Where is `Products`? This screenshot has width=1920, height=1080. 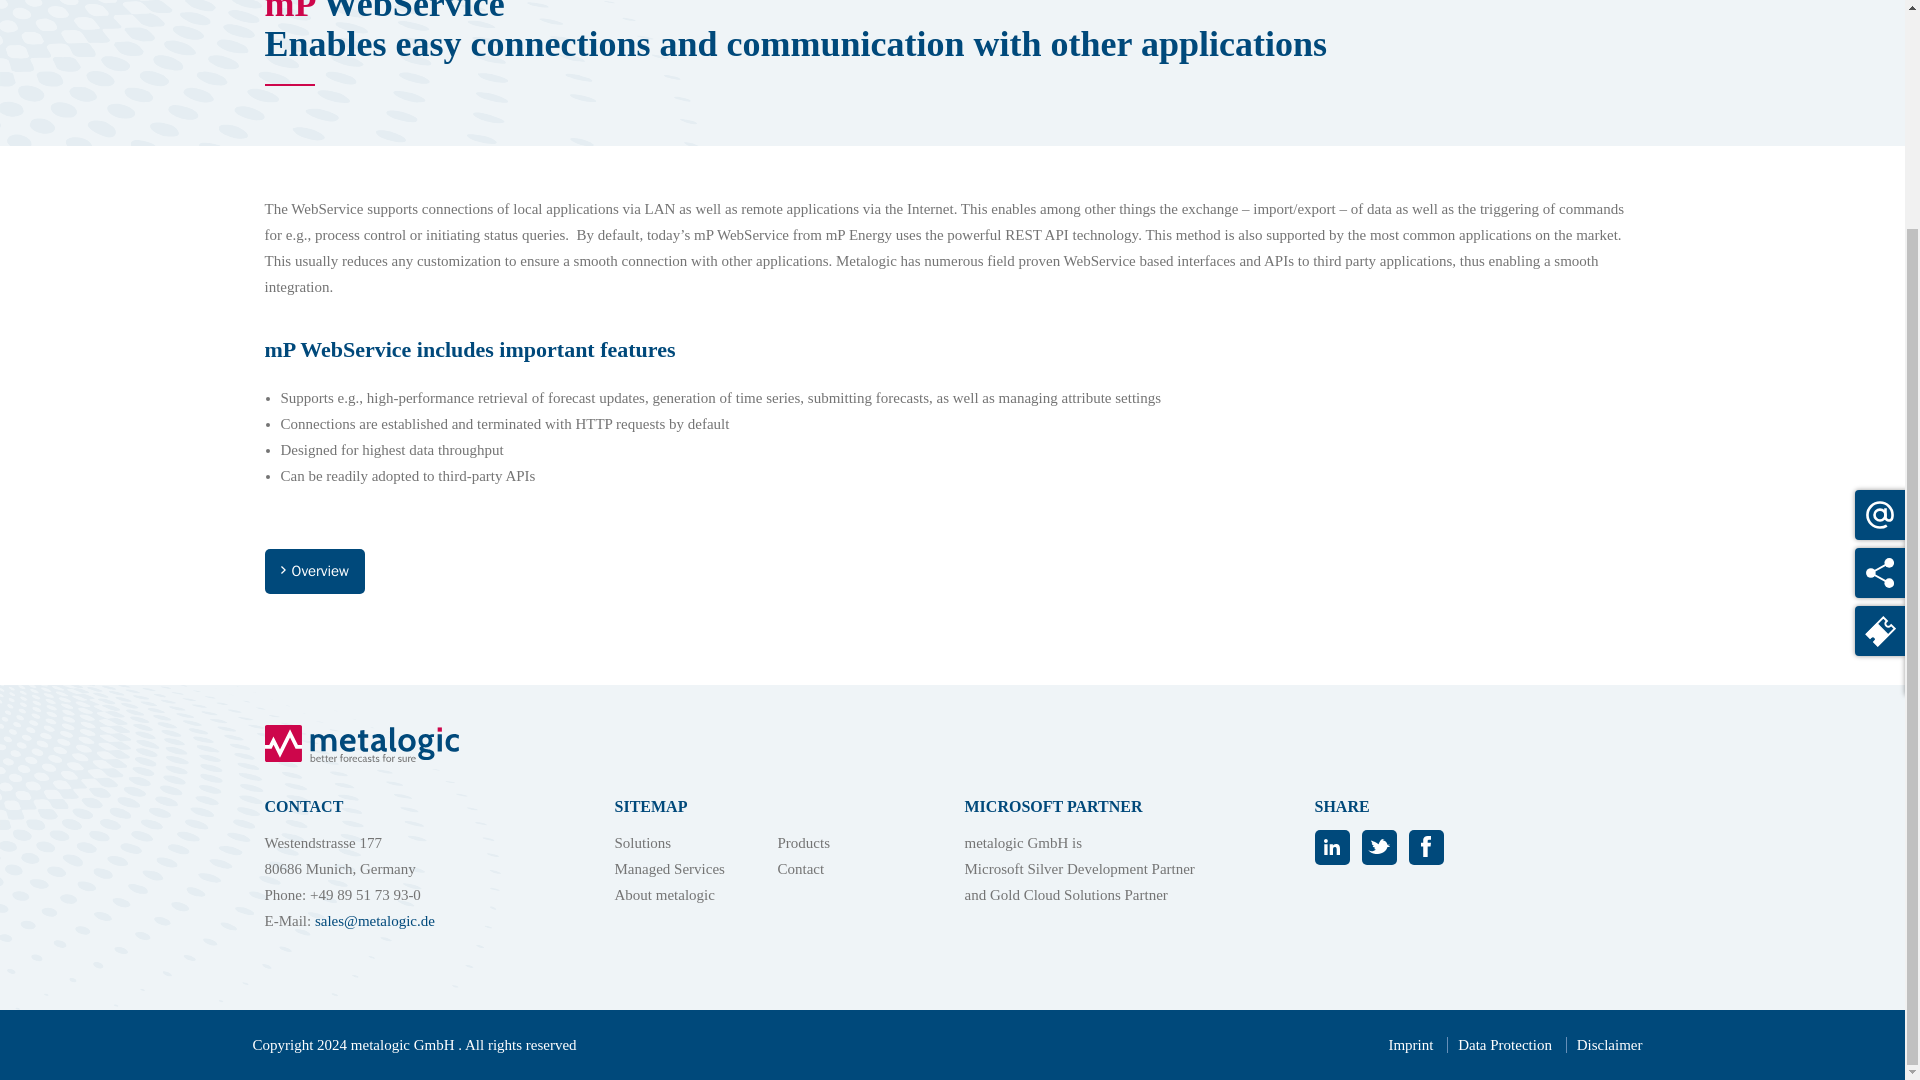
Products is located at coordinates (804, 842).